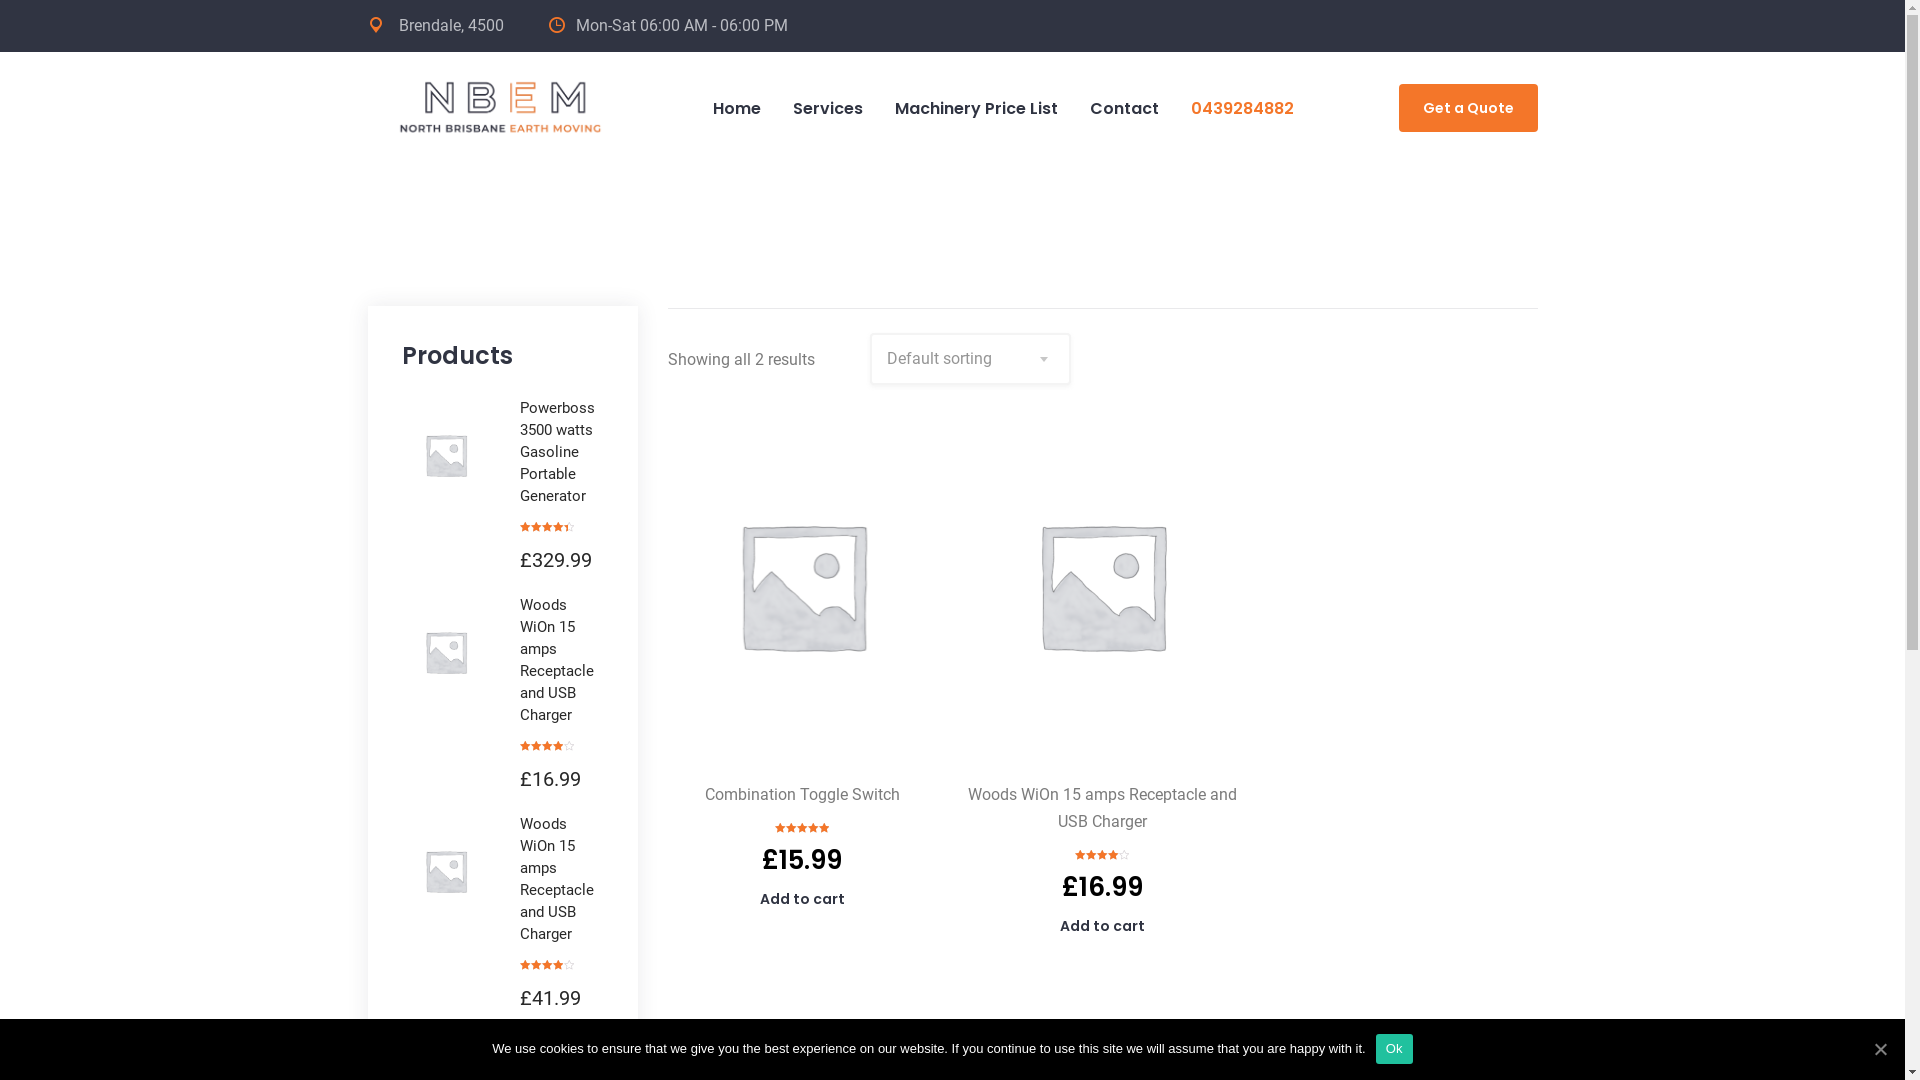 The image size is (1920, 1080). What do you see at coordinates (802, 899) in the screenshot?
I see `Add to cart` at bounding box center [802, 899].